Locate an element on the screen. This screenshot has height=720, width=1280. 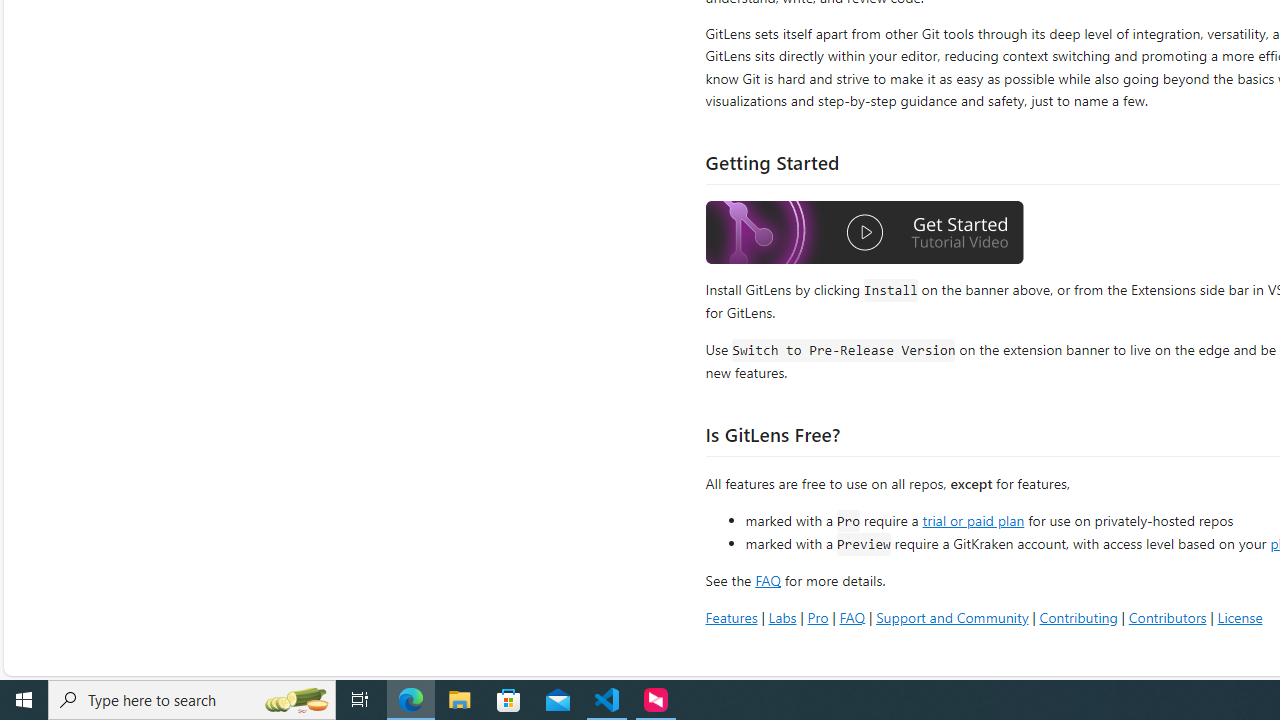
FAQ is located at coordinates (852, 616).